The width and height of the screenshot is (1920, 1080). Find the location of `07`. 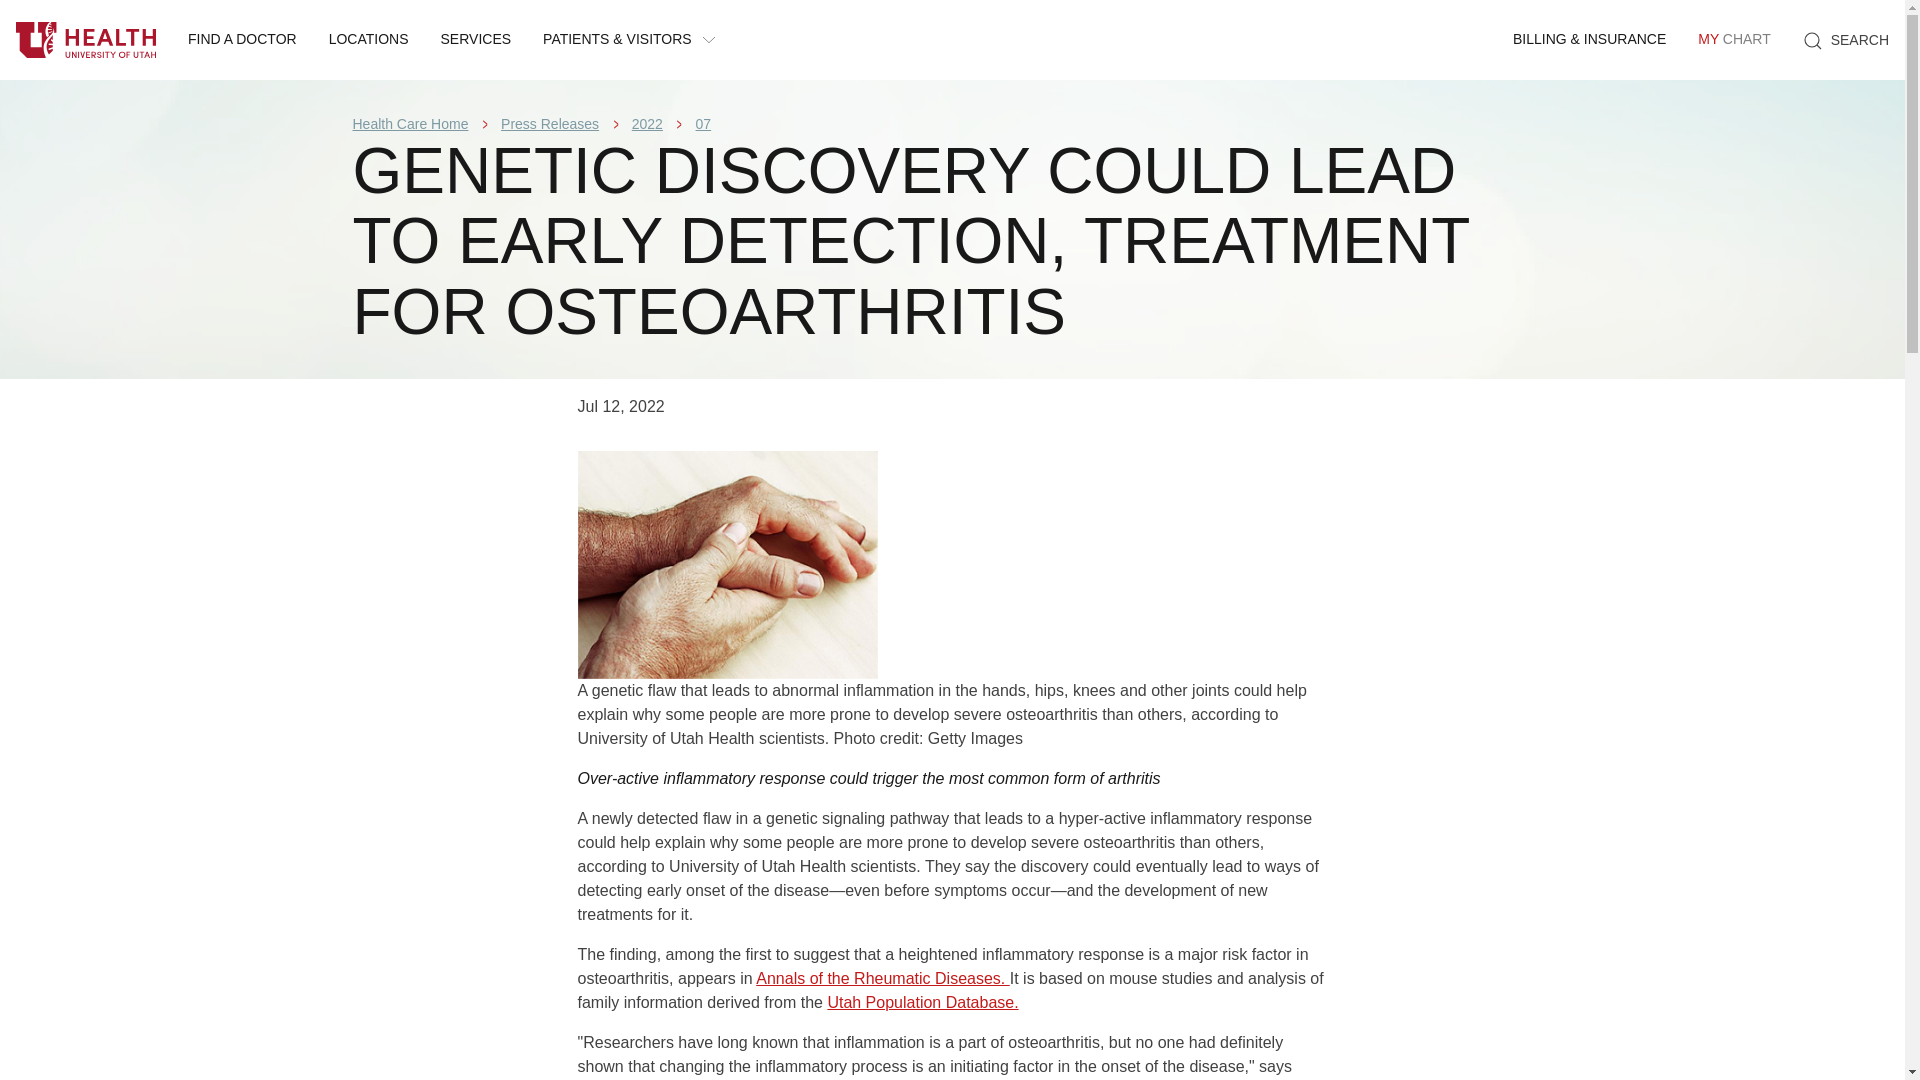

07 is located at coordinates (646, 123).